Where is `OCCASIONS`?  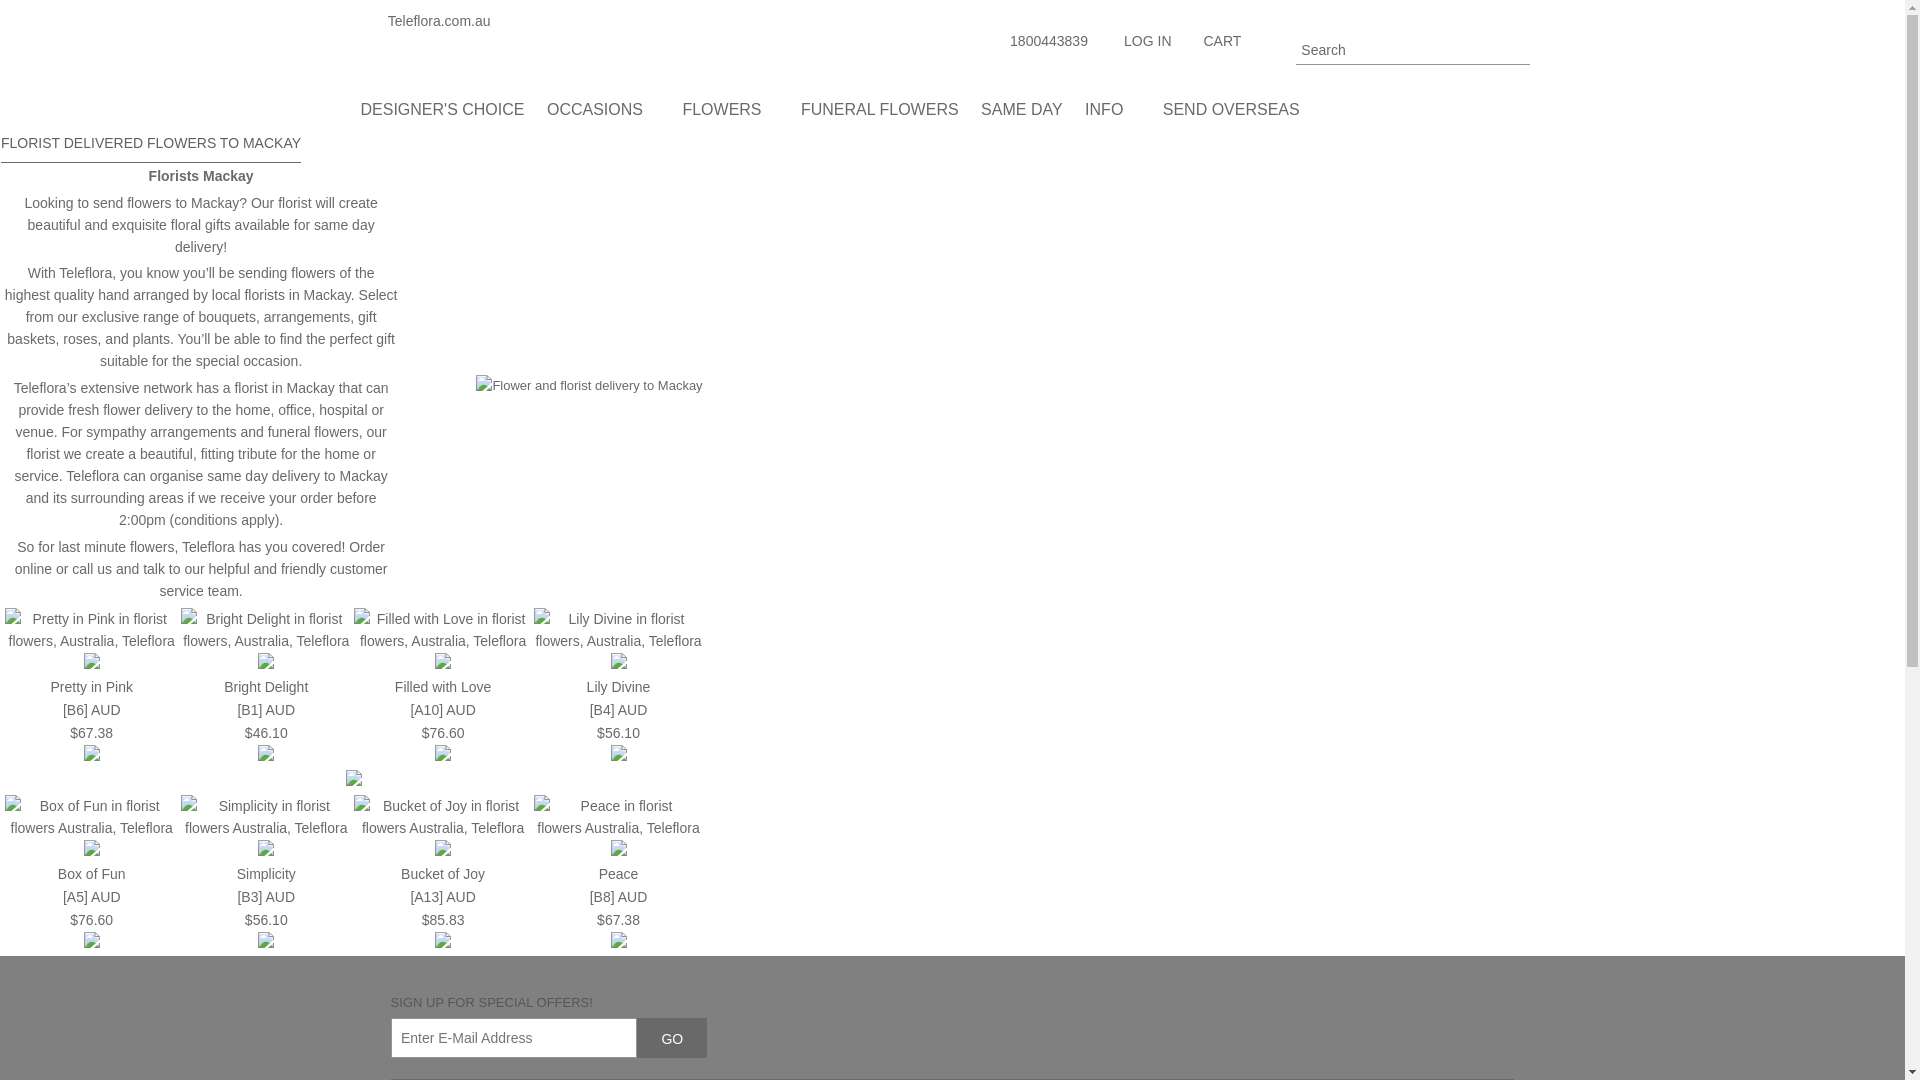 OCCASIONS is located at coordinates (604, 114).